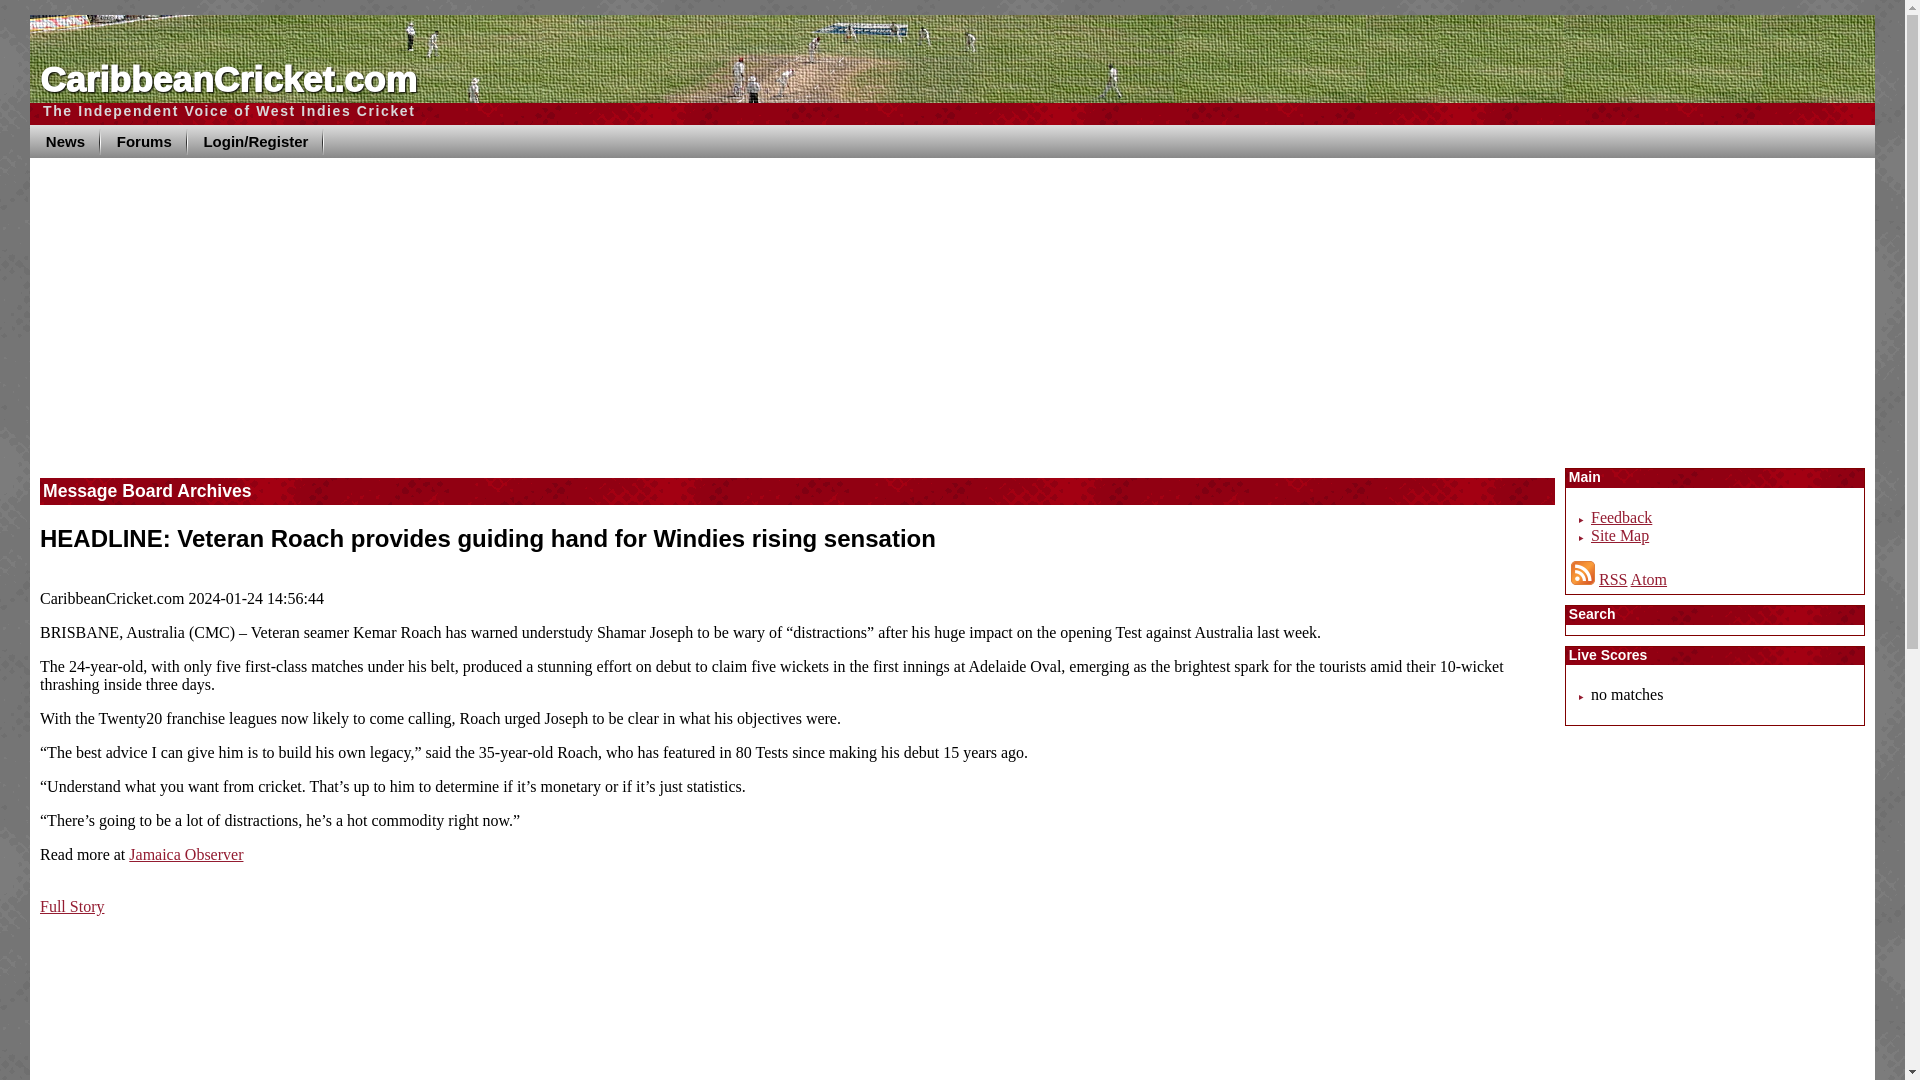 The image size is (1920, 1080). Describe the element at coordinates (72, 906) in the screenshot. I see `Full Story` at that location.